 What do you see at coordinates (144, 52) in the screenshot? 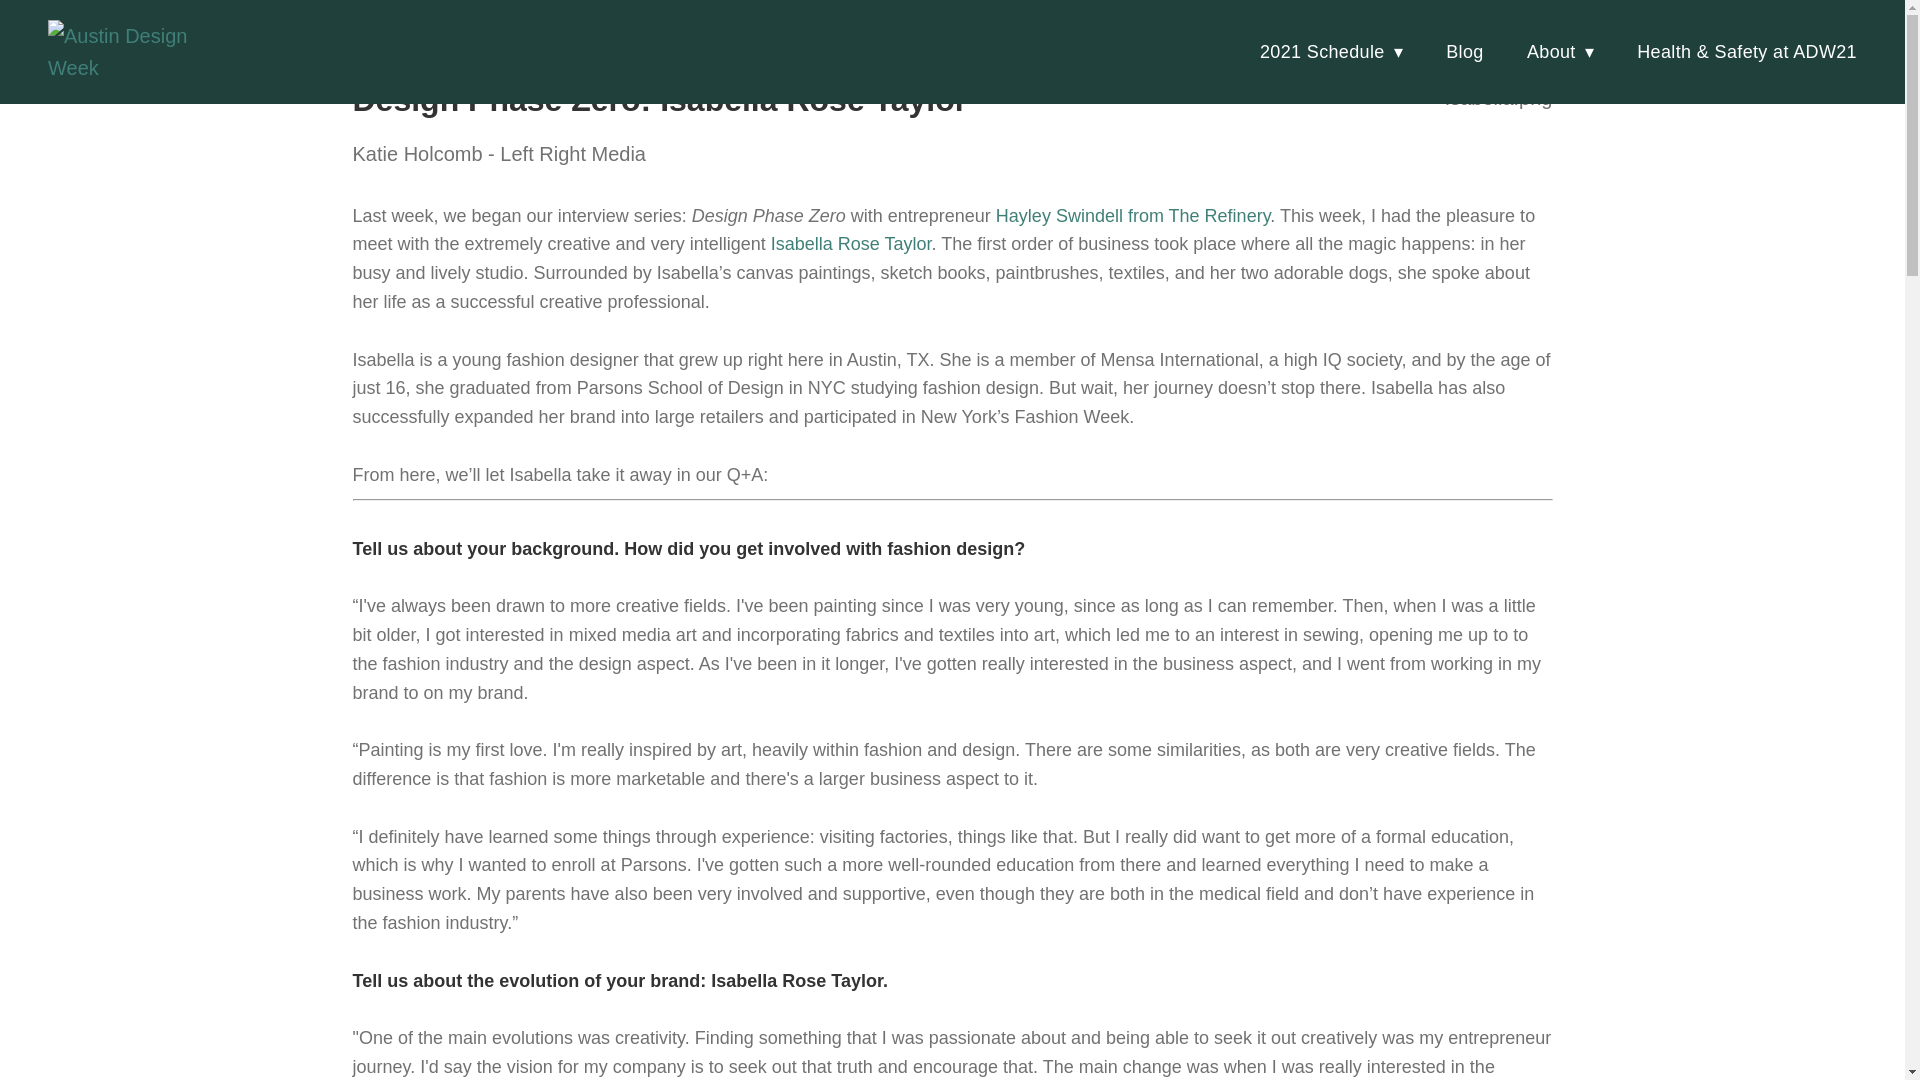
I see `Austin Design Week` at bounding box center [144, 52].